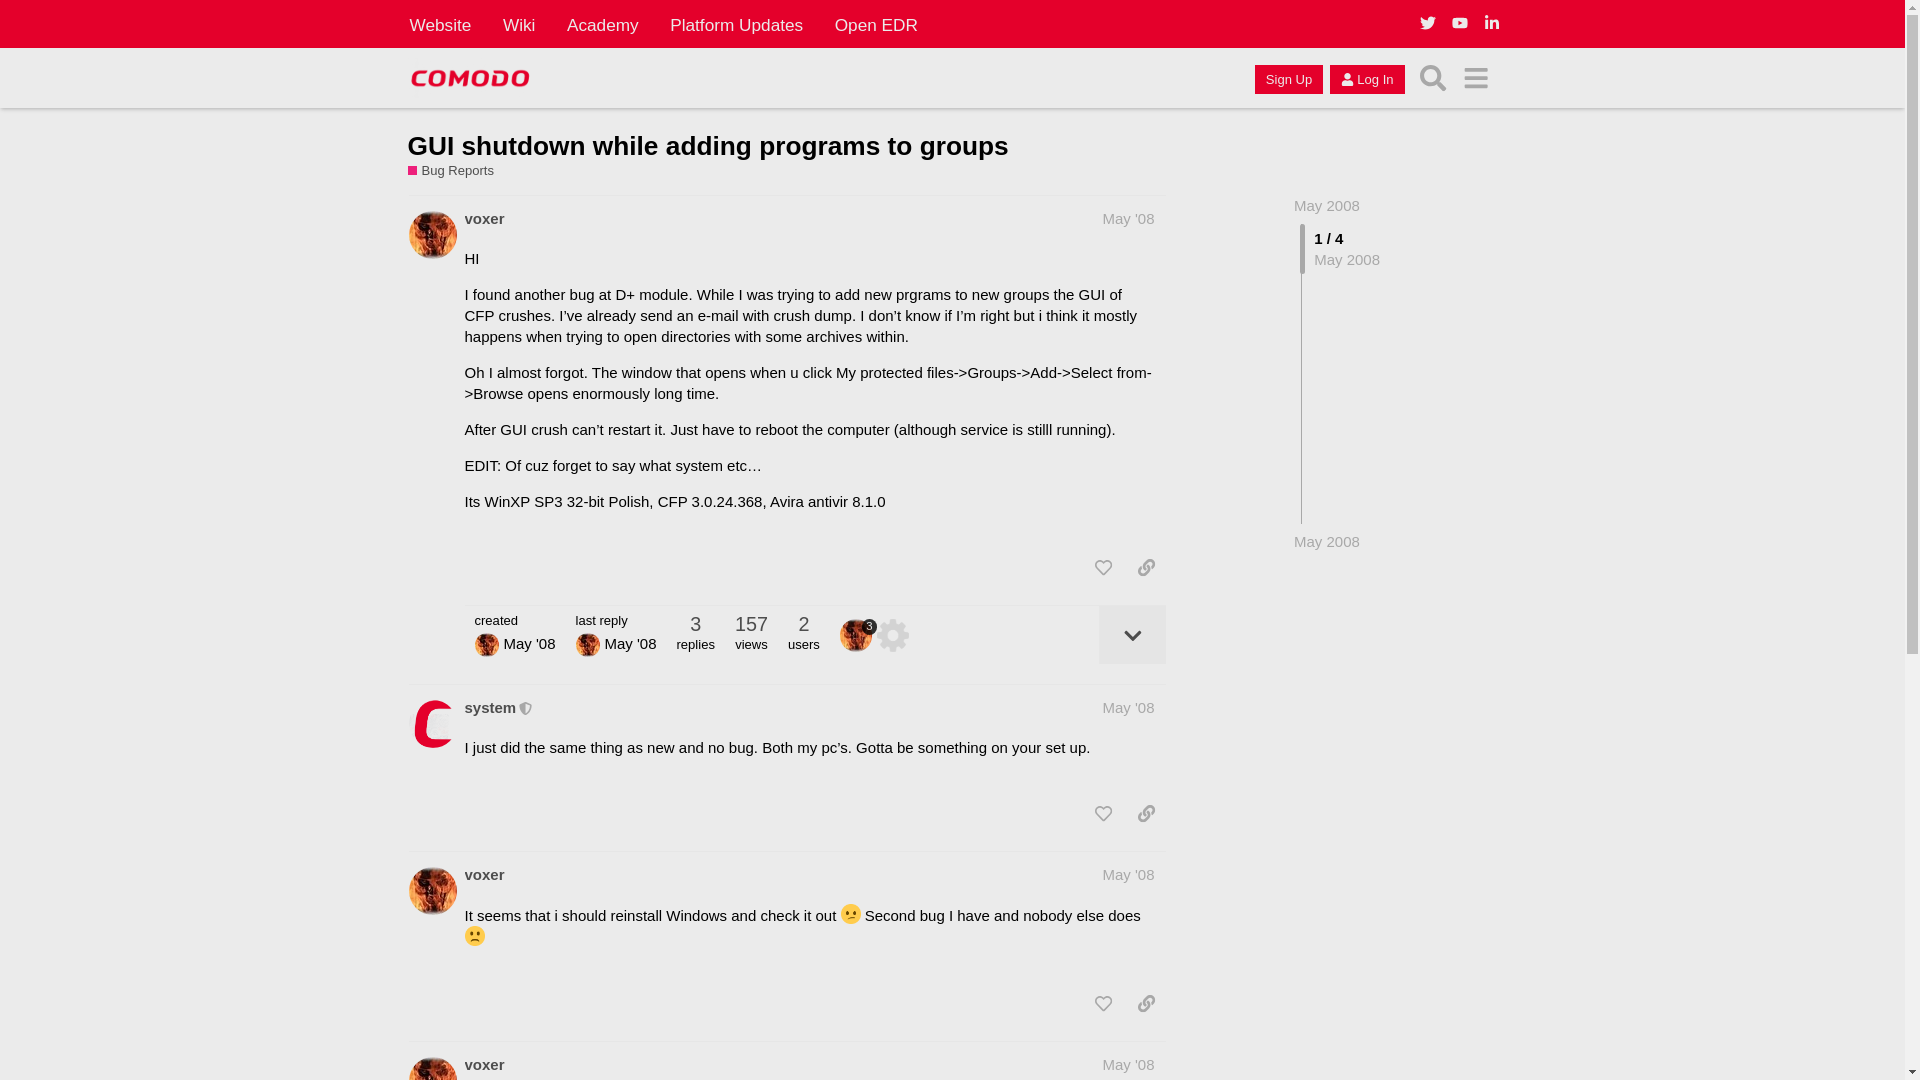  What do you see at coordinates (858, 634) in the screenshot?
I see `3` at bounding box center [858, 634].